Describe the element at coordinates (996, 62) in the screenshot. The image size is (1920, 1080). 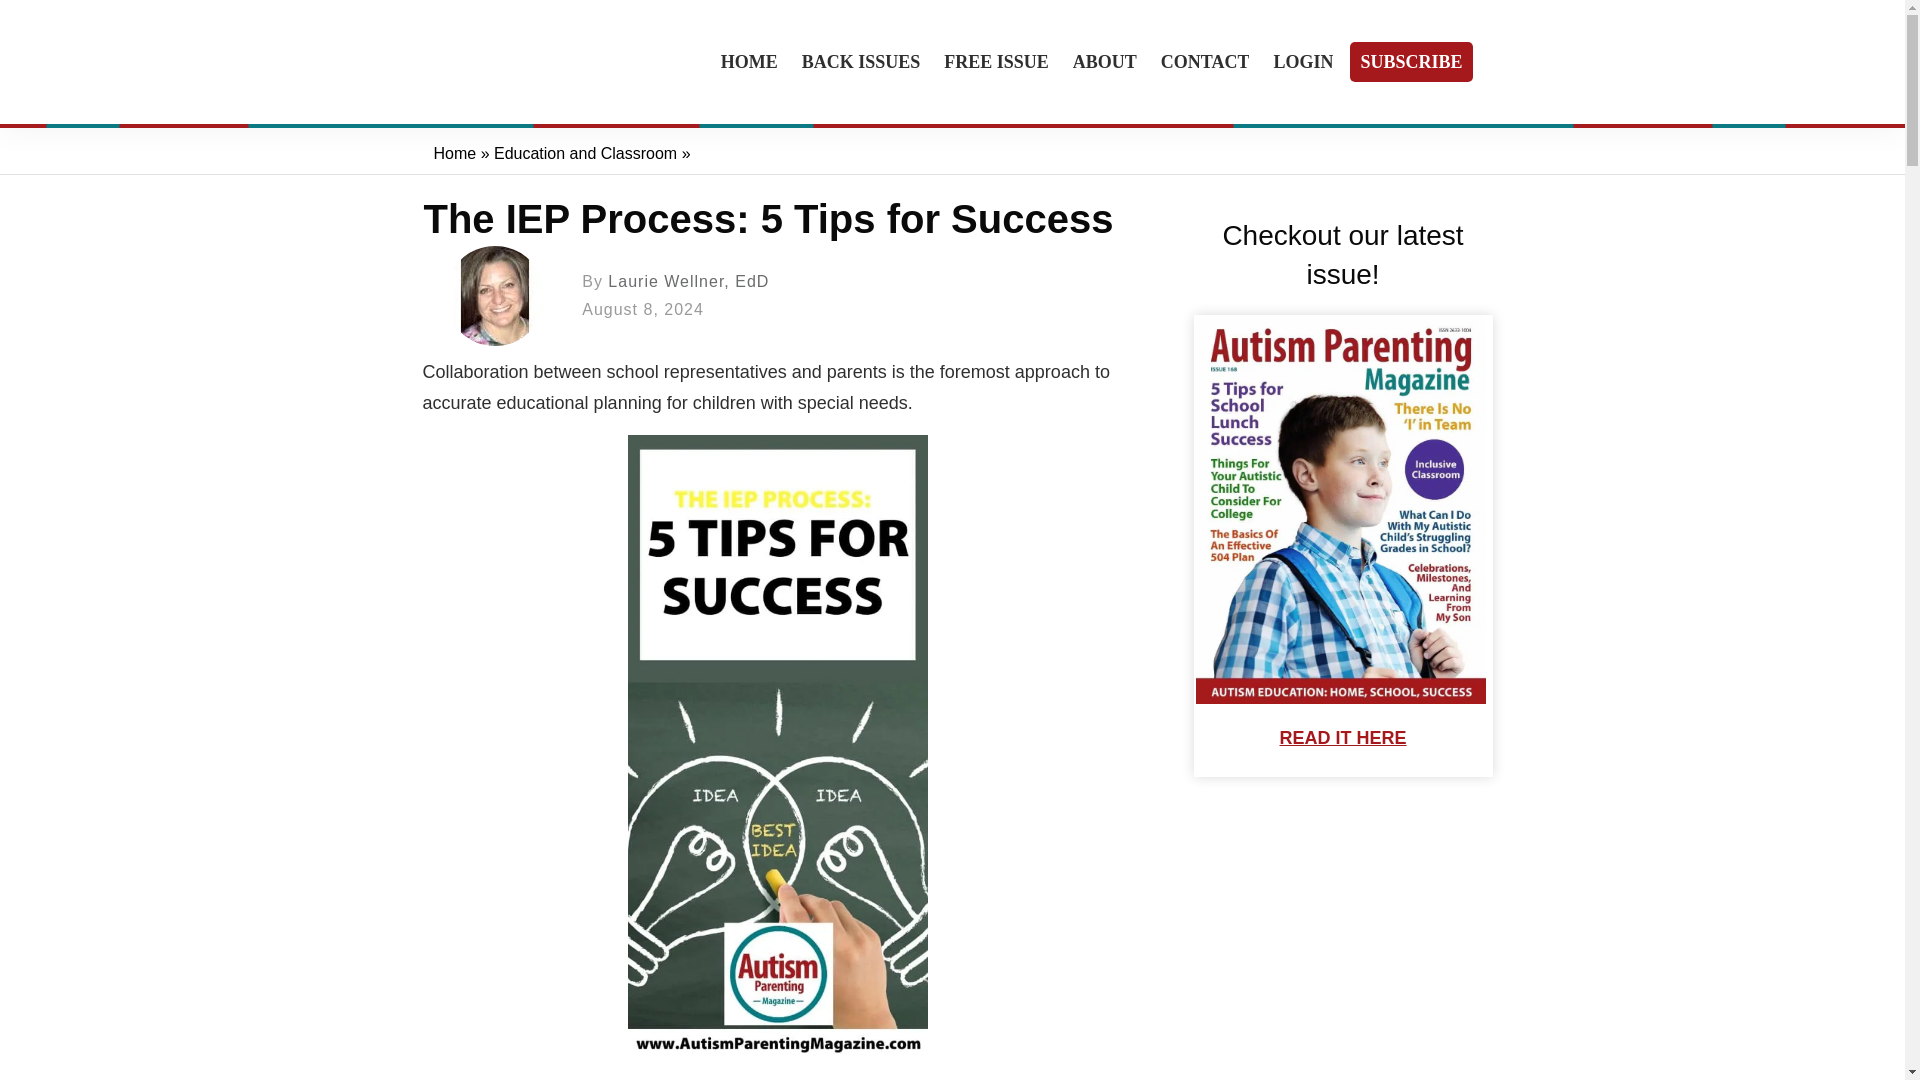
I see `FREE ISSUE` at that location.